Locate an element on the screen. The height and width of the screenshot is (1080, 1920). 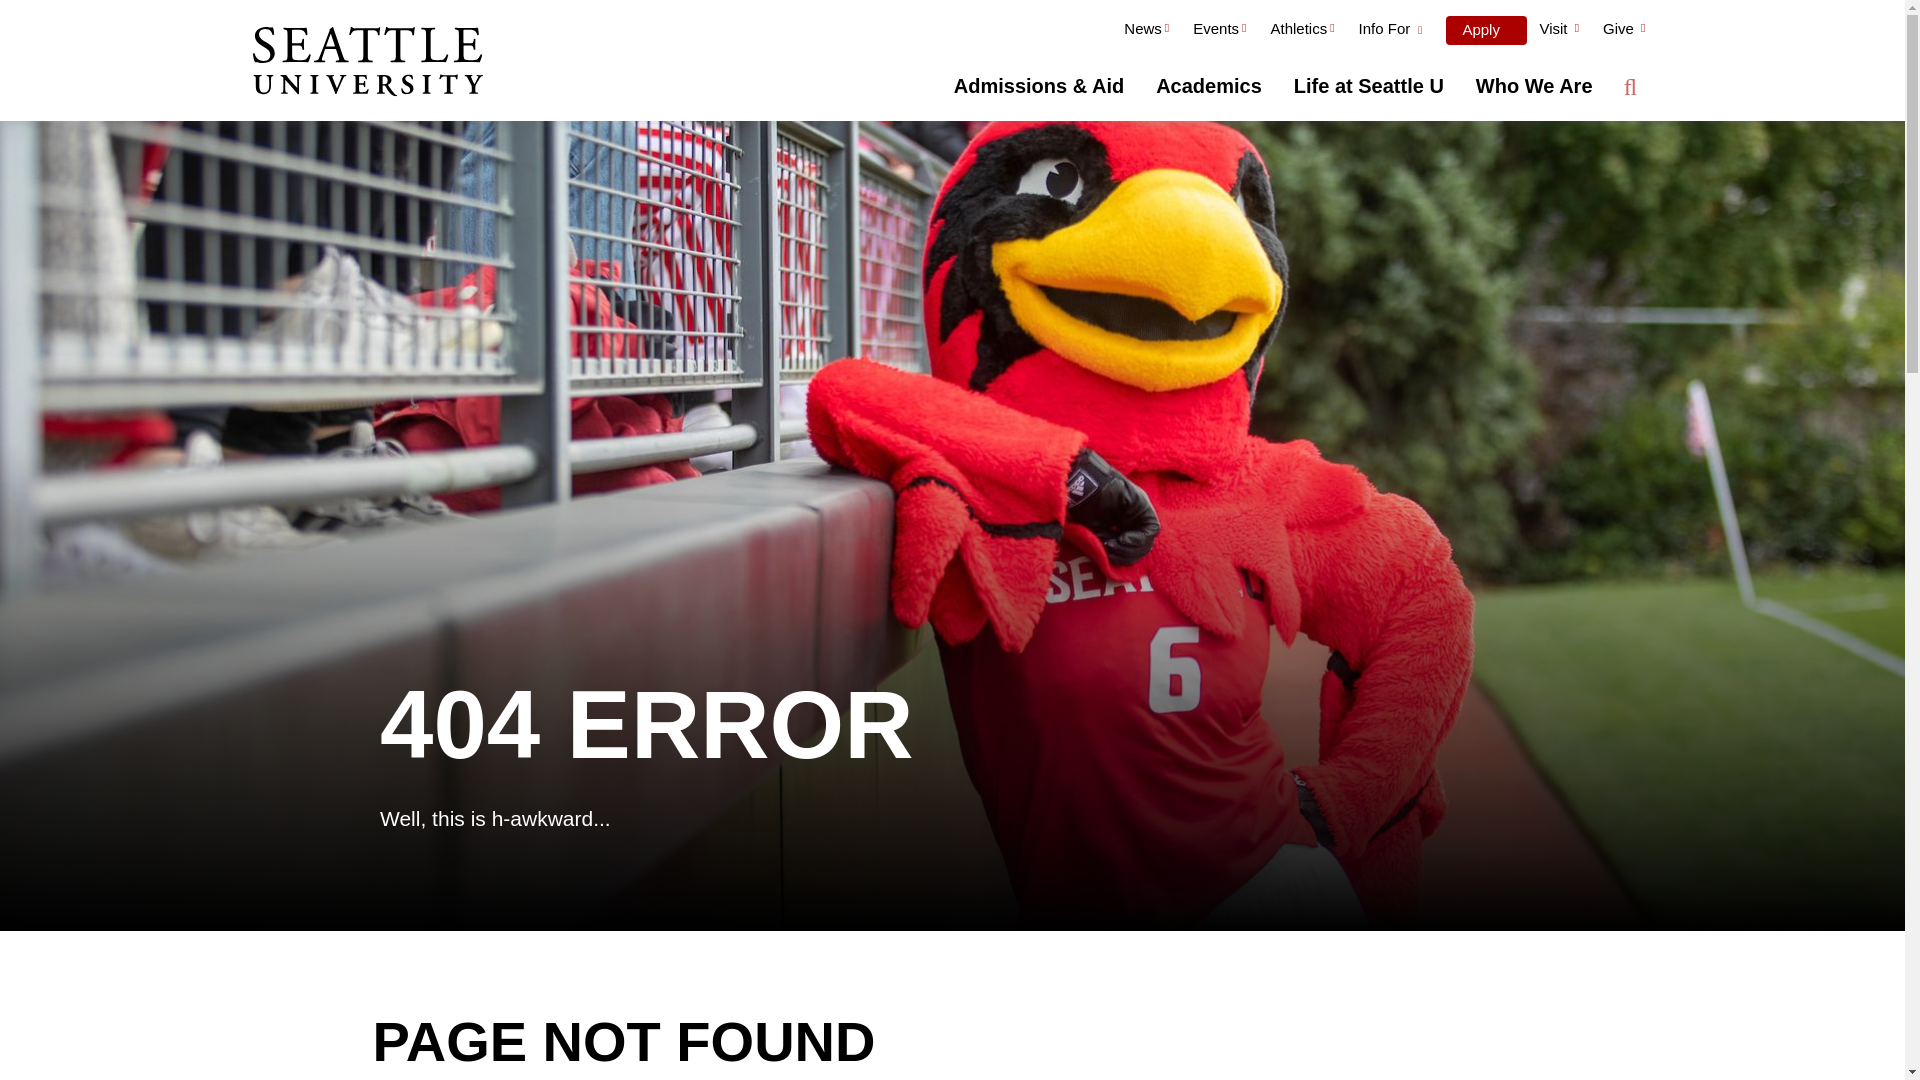
Apply is located at coordinates (1486, 30).